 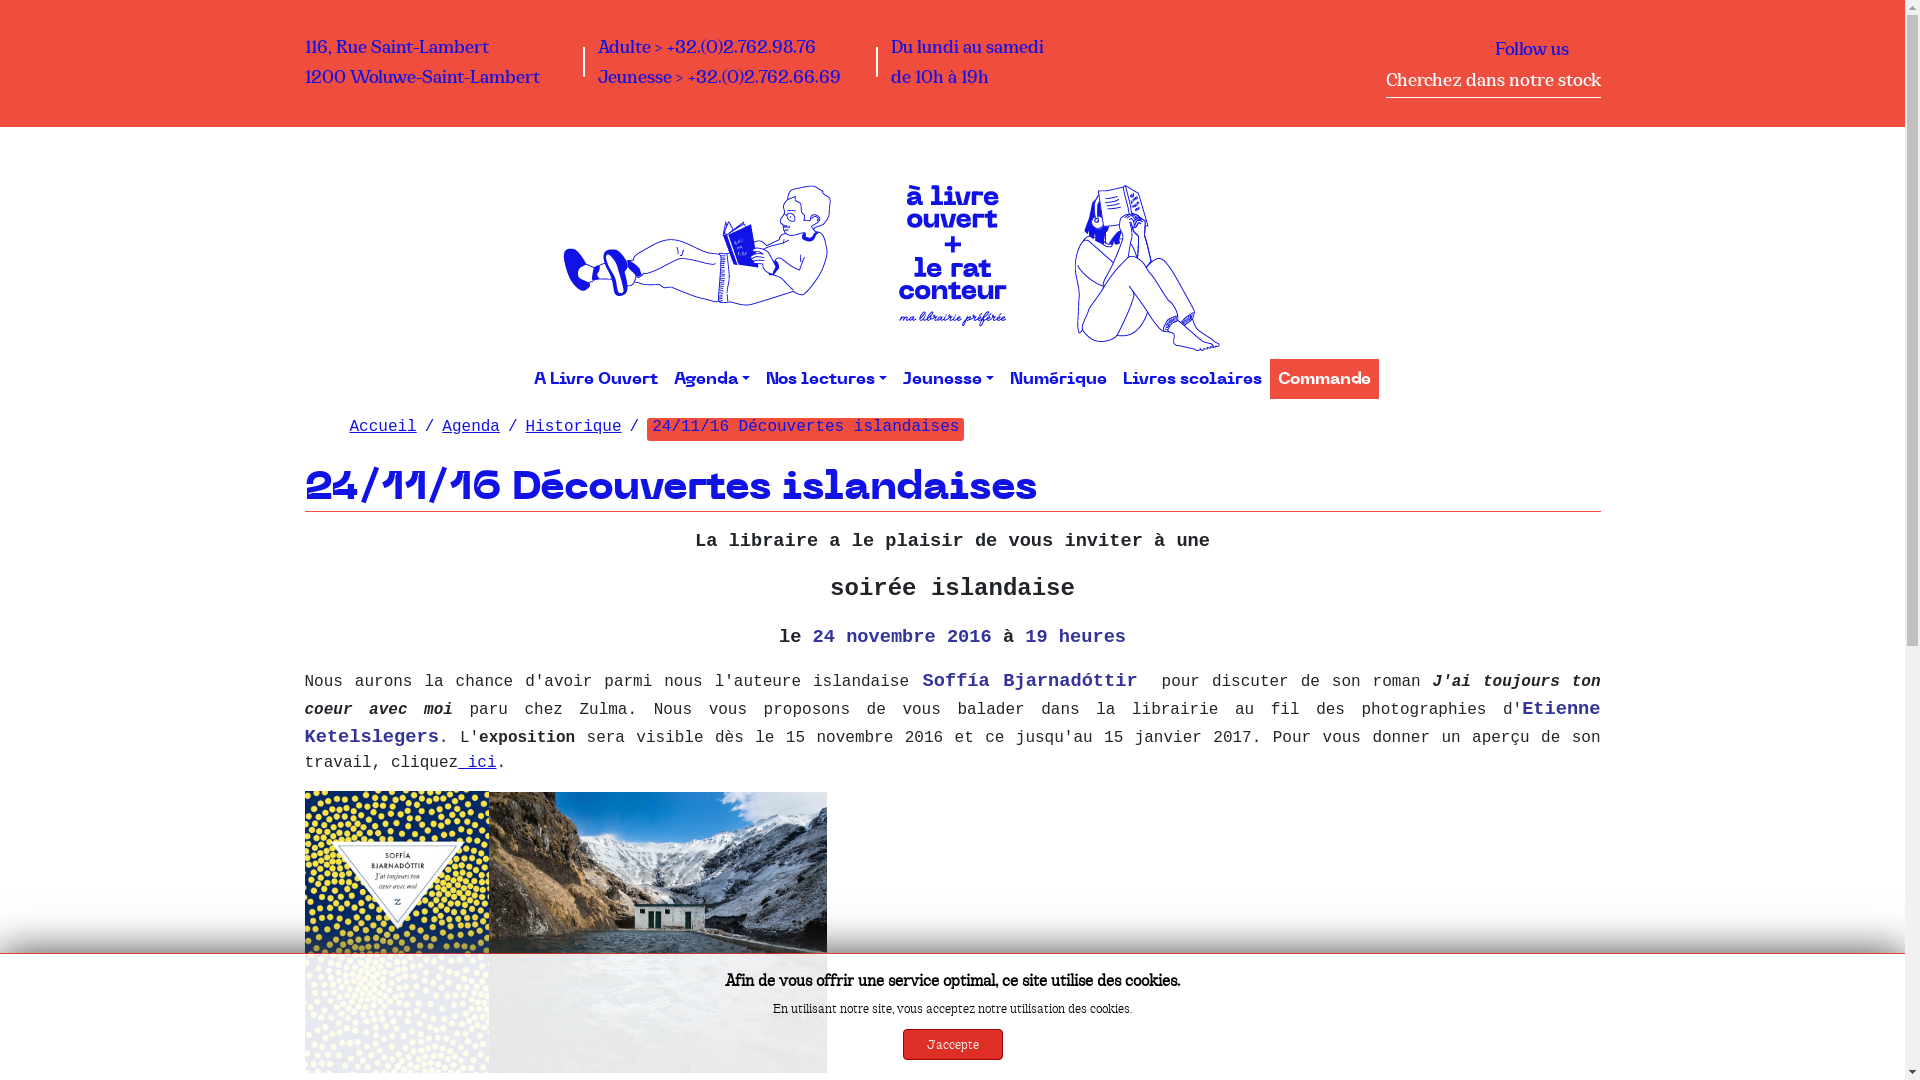 I want to click on Agenda, so click(x=471, y=427).